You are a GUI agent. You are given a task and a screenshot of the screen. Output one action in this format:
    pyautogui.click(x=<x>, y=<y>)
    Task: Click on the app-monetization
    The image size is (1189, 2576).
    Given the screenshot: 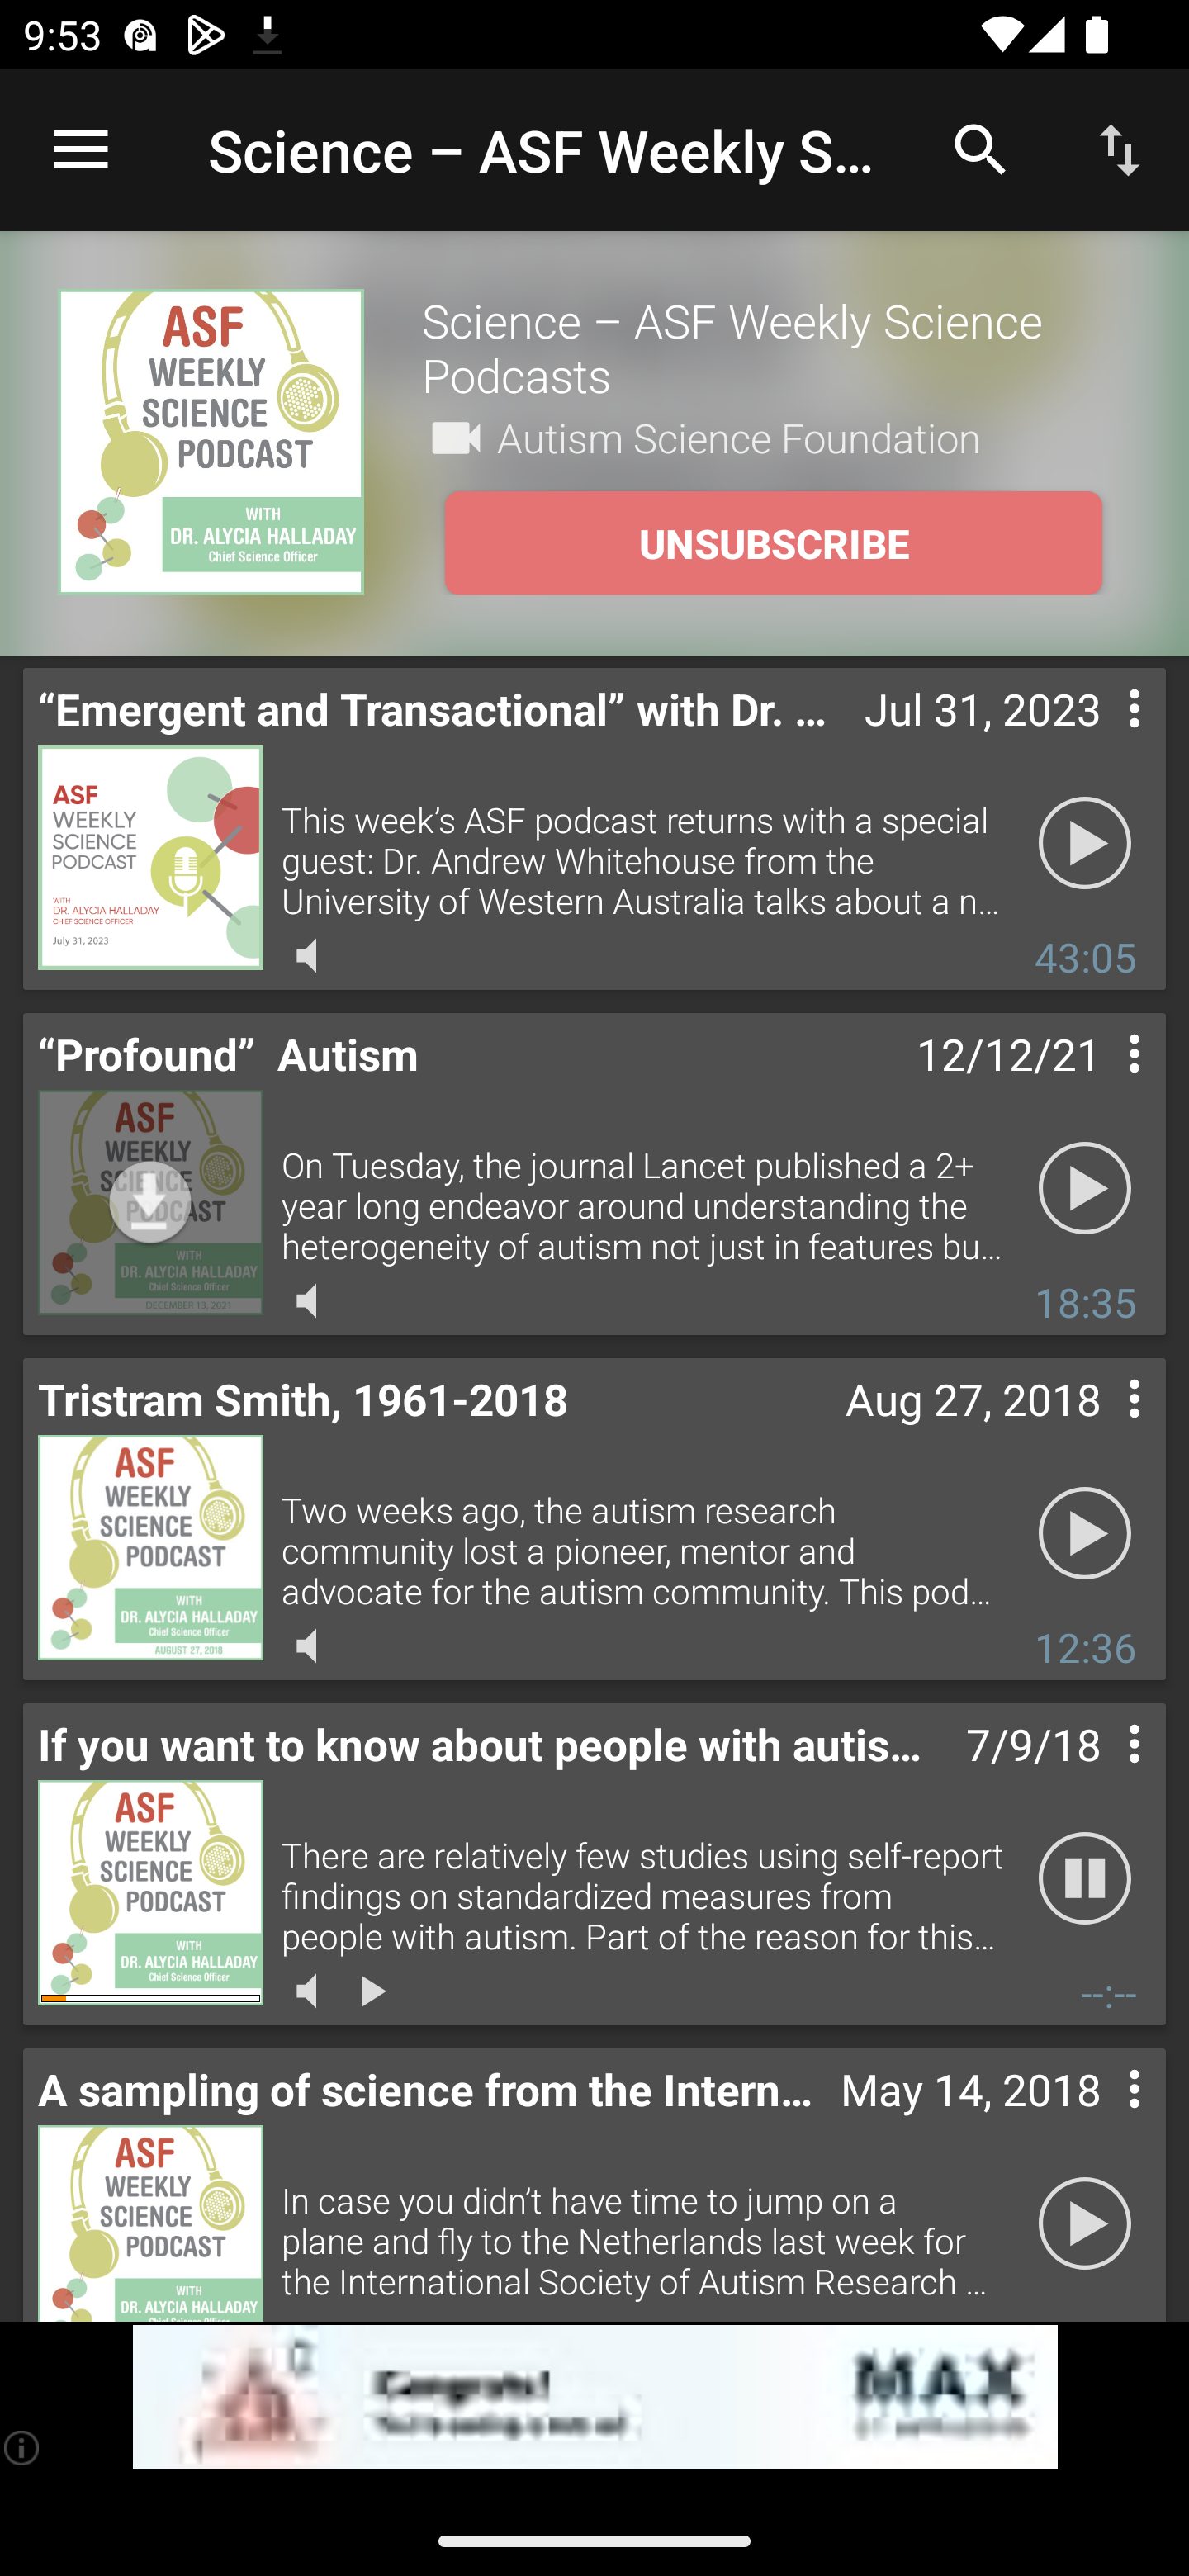 What is the action you would take?
    pyautogui.click(x=594, y=2398)
    